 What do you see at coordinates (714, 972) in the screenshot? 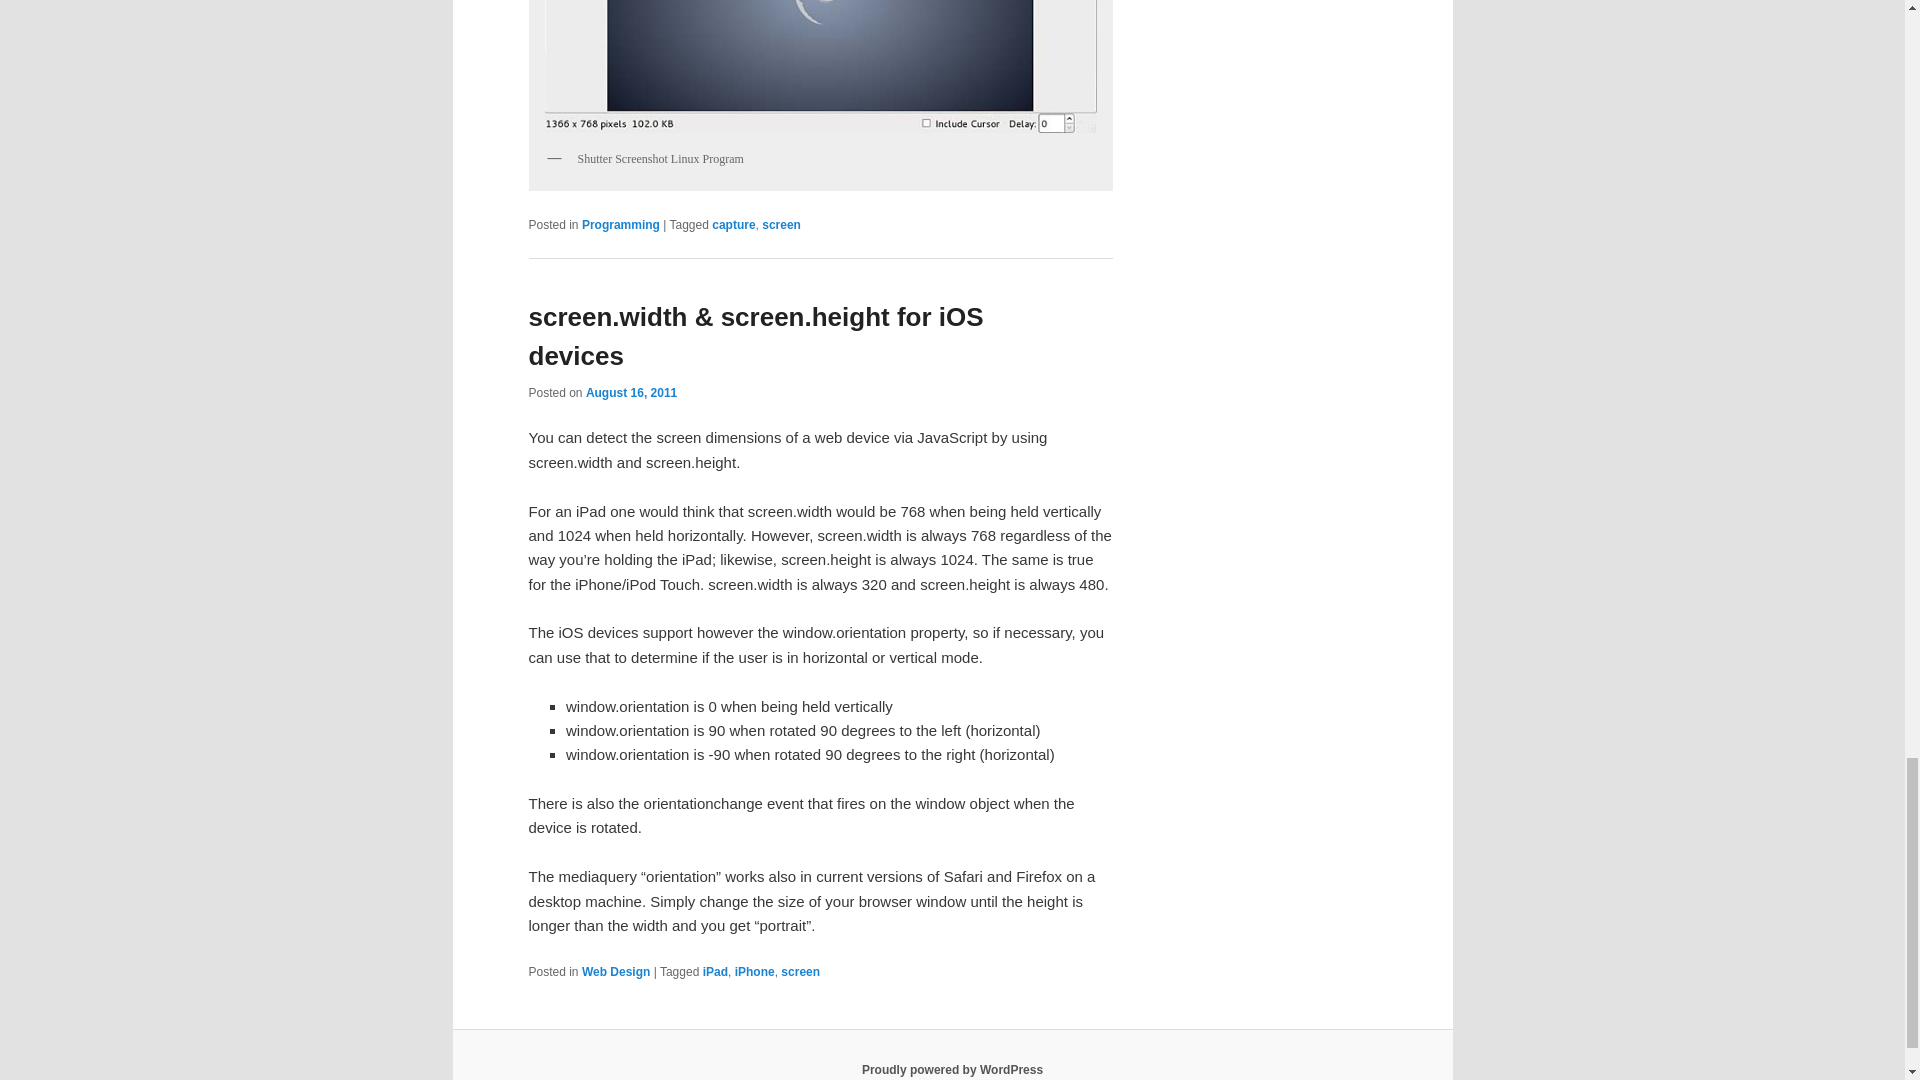
I see `iPad` at bounding box center [714, 972].